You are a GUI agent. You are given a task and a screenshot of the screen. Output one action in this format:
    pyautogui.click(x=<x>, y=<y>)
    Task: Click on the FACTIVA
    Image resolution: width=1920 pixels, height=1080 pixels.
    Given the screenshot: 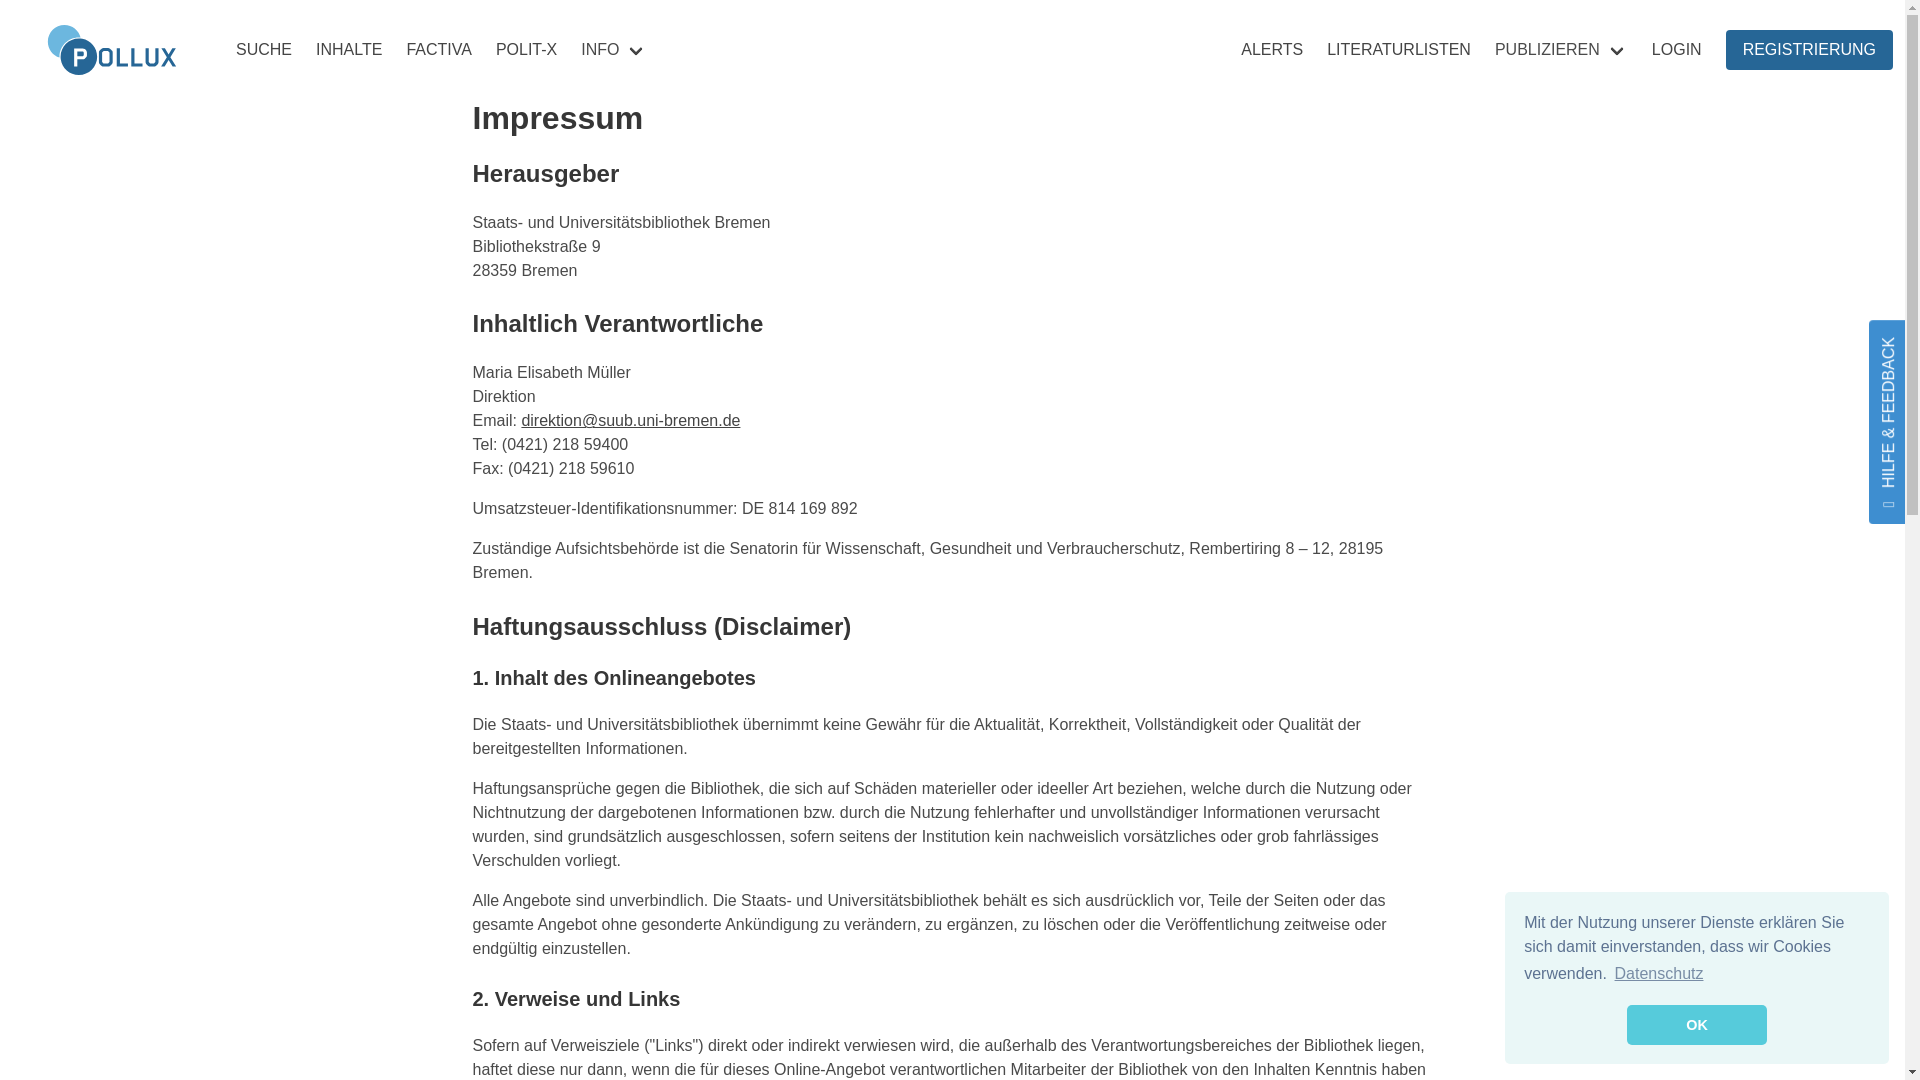 What is the action you would take?
    pyautogui.click(x=438, y=49)
    